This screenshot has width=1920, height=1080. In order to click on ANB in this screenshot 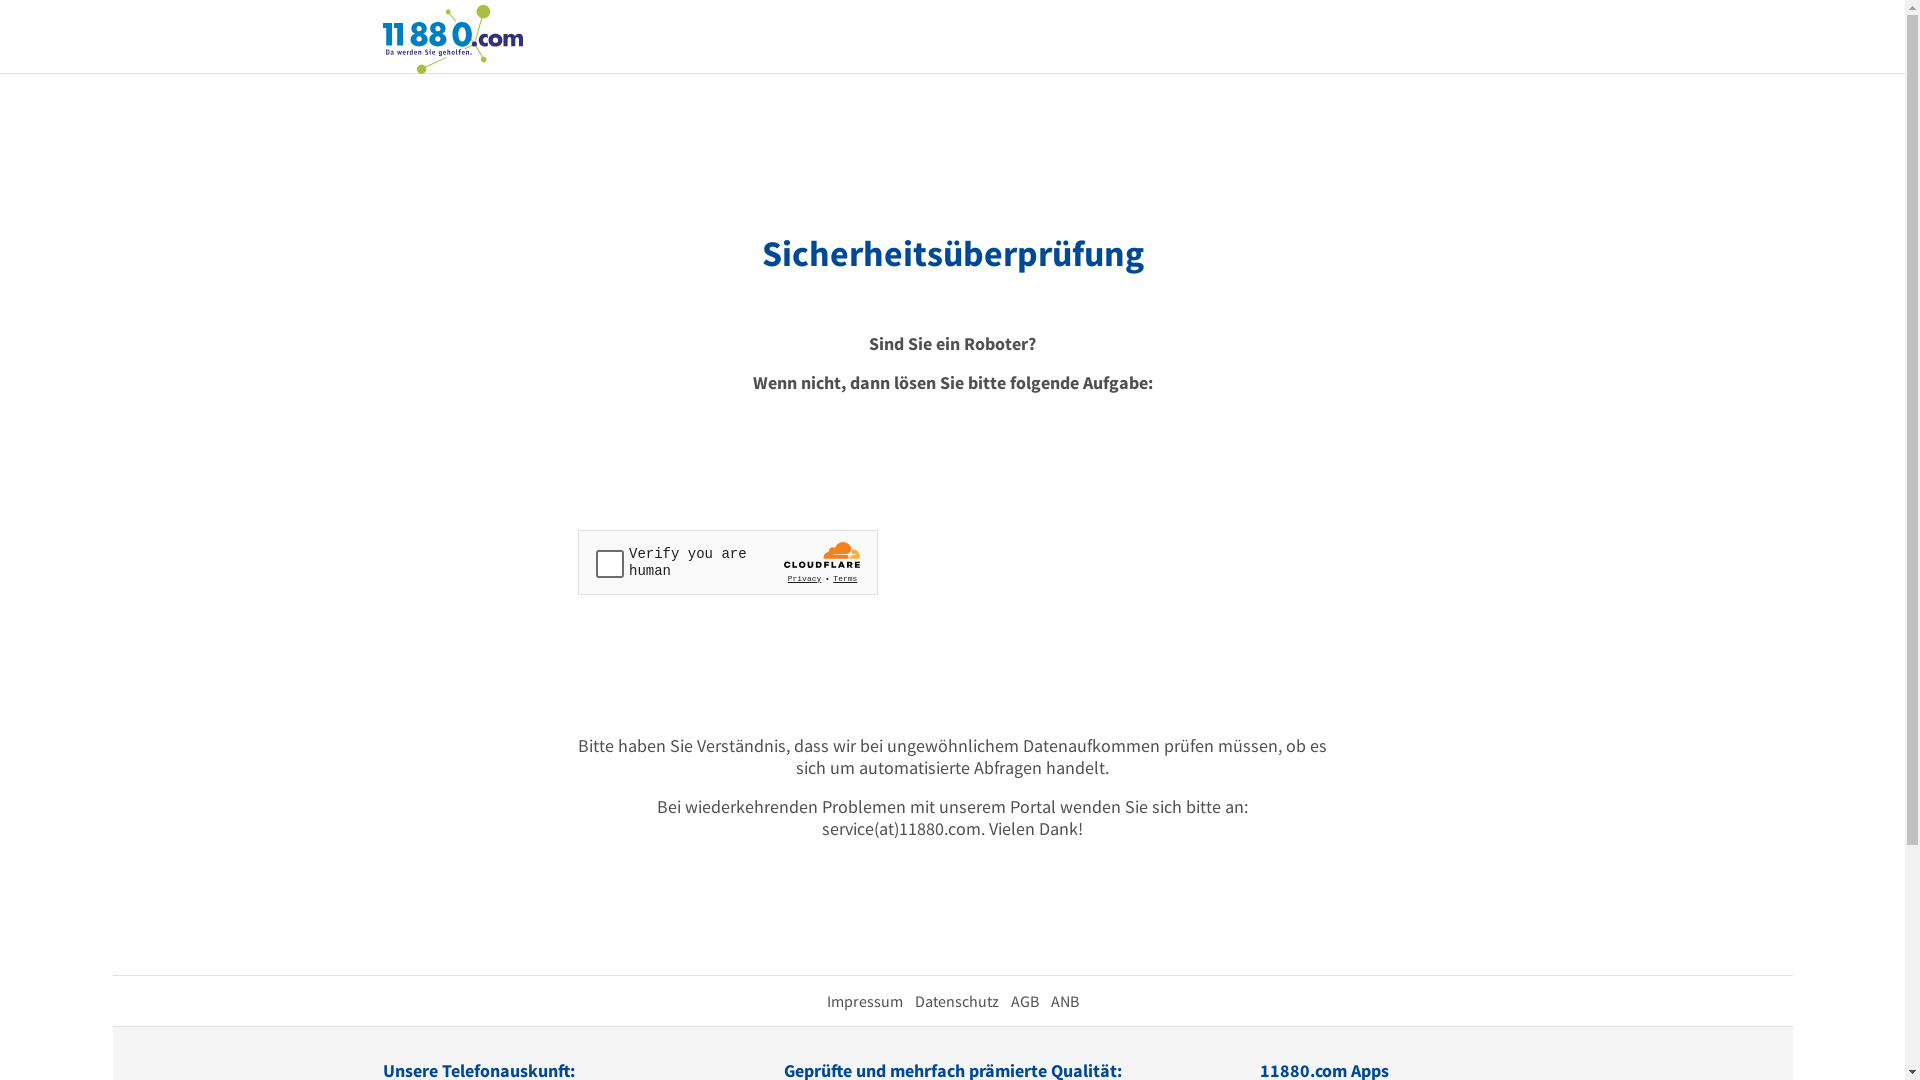, I will do `click(1064, 1001)`.